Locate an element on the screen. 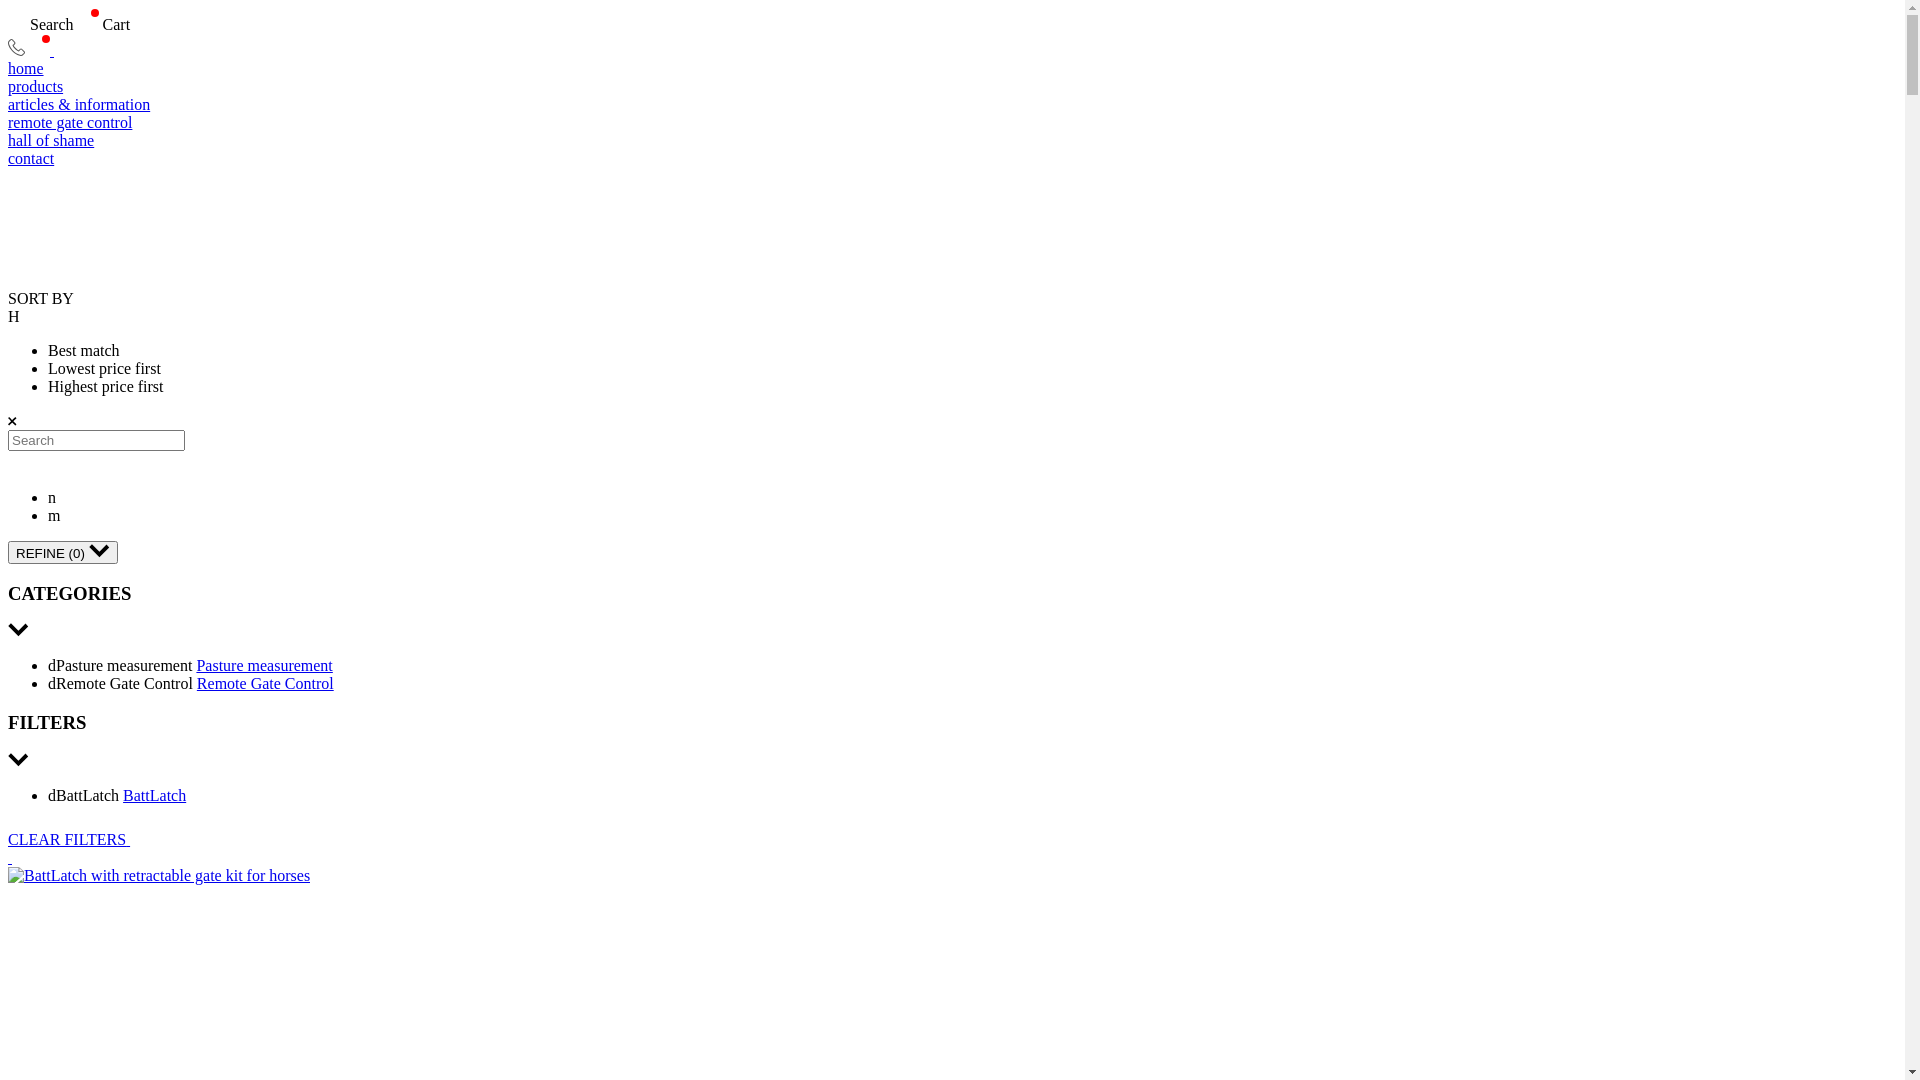  Shape Created with Sketch. is located at coordinates (16, 50).